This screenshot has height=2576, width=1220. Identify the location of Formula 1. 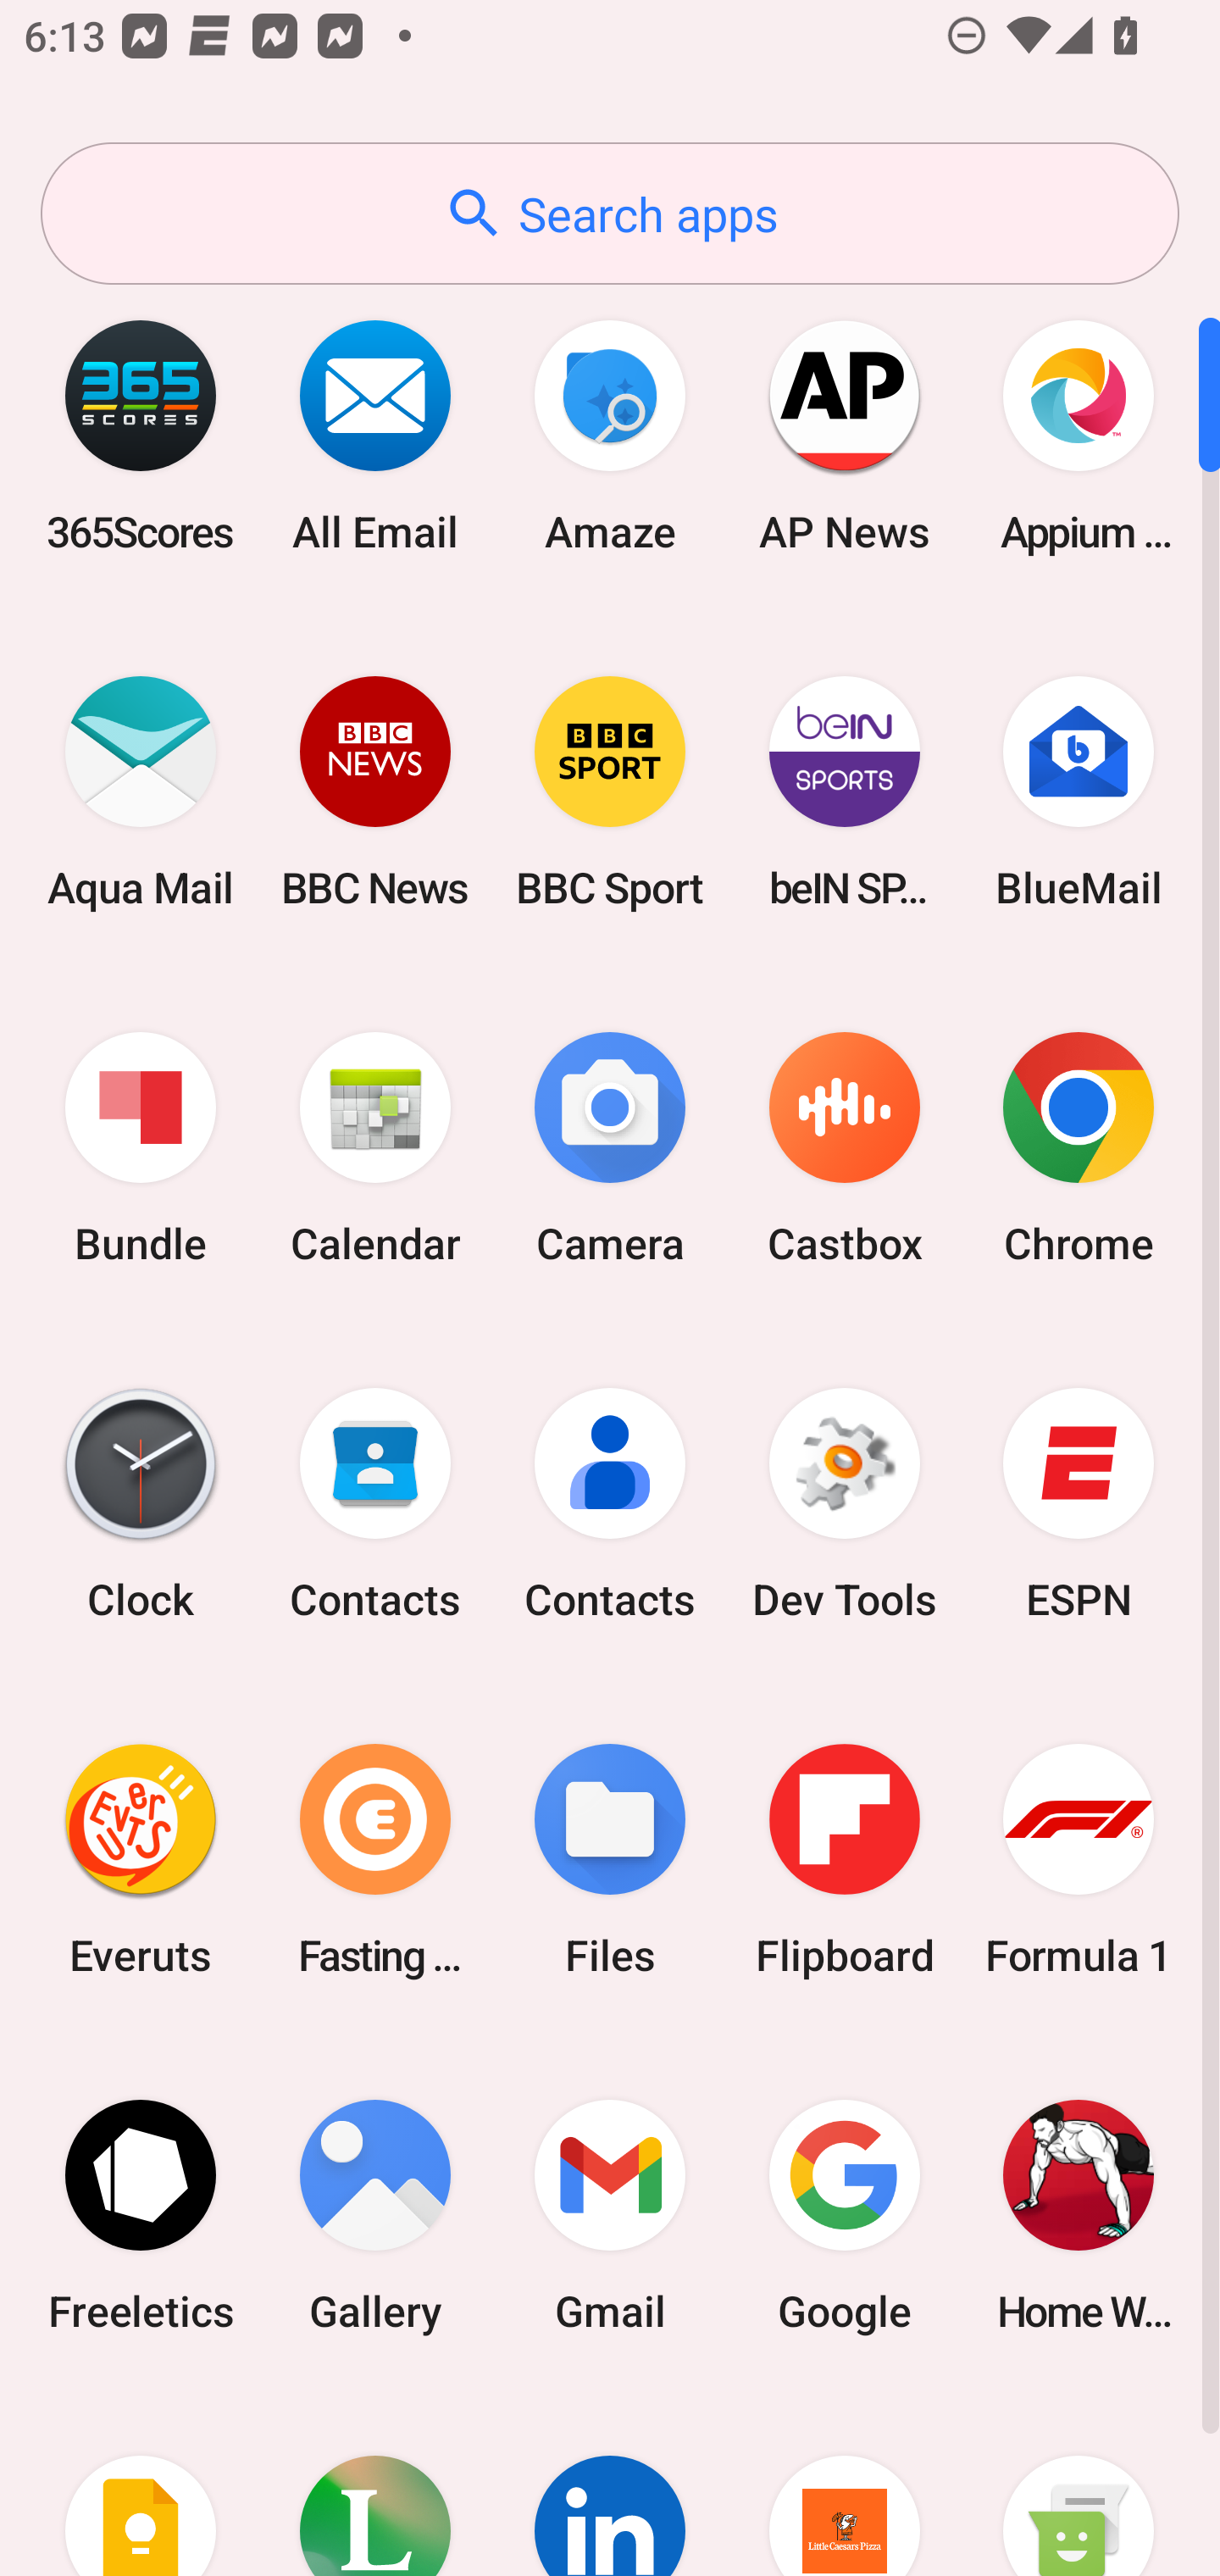
(1079, 1859).